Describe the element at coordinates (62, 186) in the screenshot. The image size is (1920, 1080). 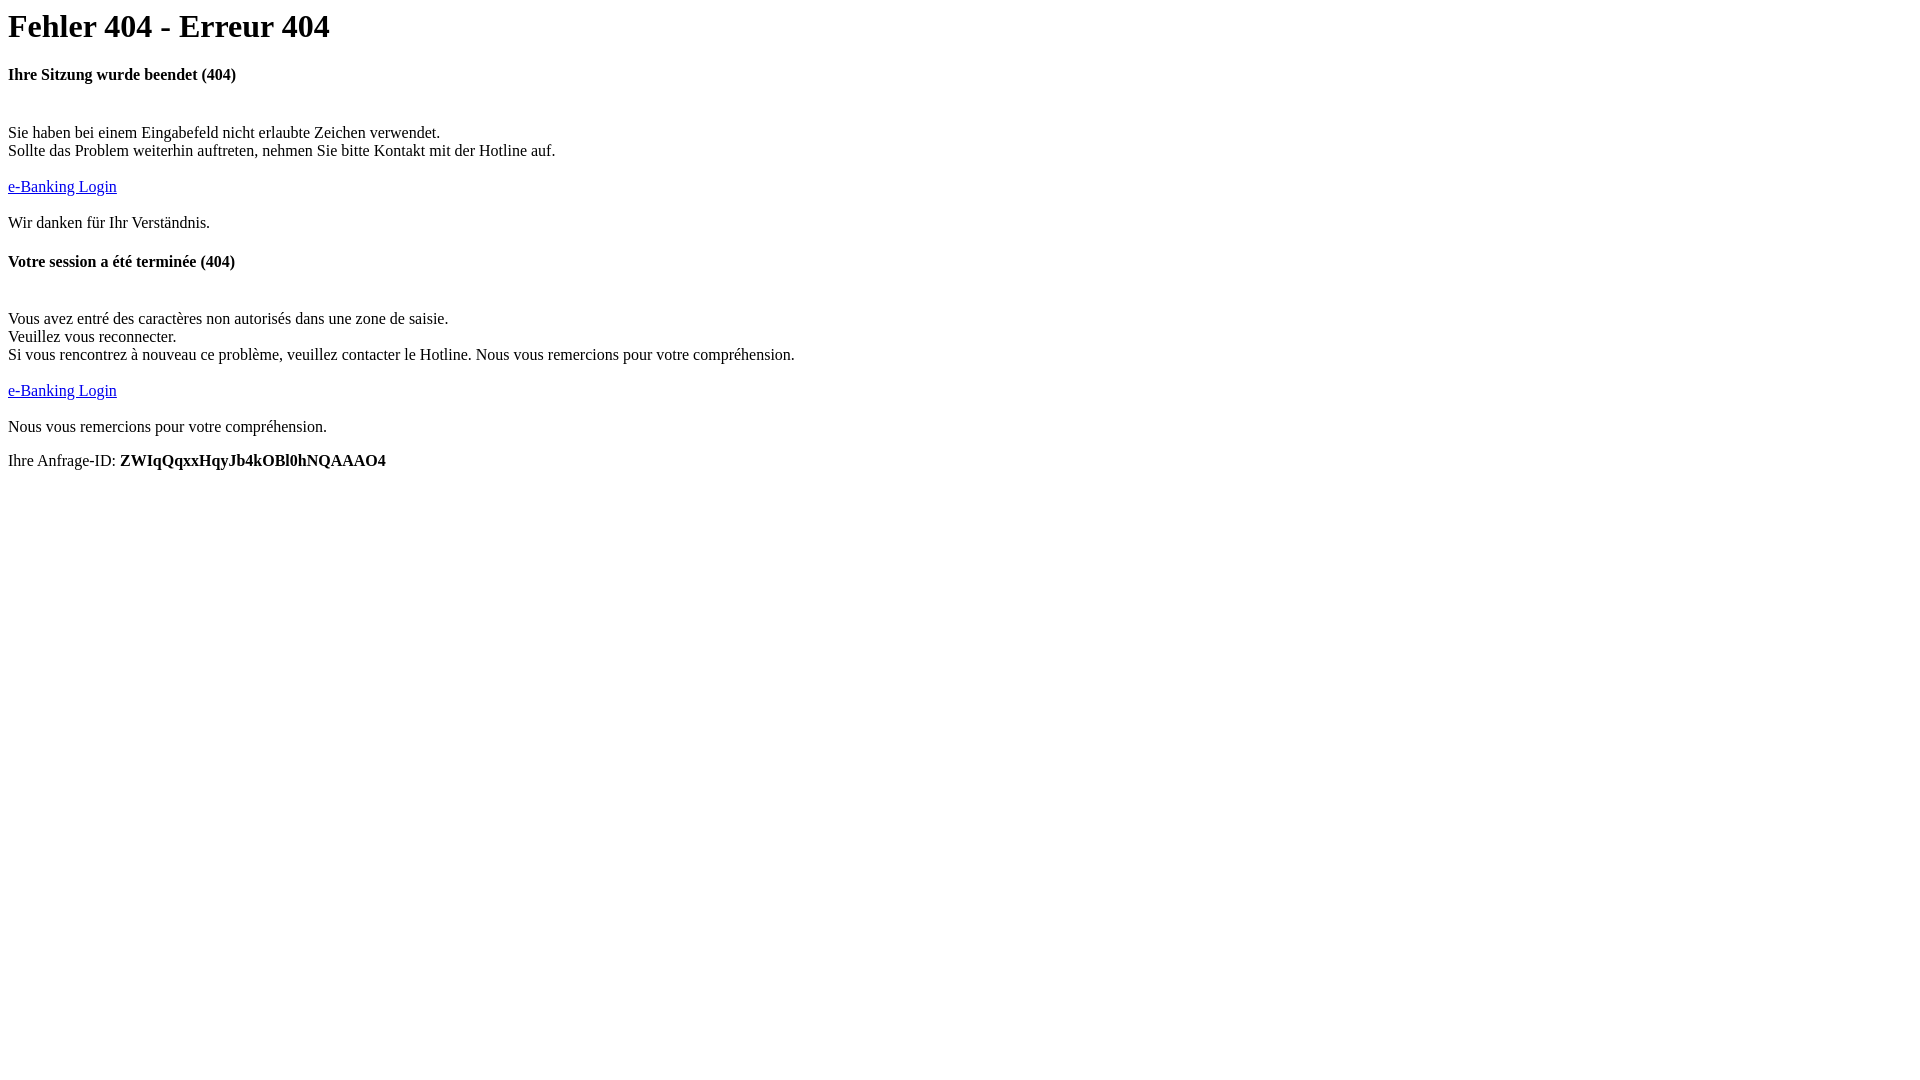
I see `e-Banking Login` at that location.